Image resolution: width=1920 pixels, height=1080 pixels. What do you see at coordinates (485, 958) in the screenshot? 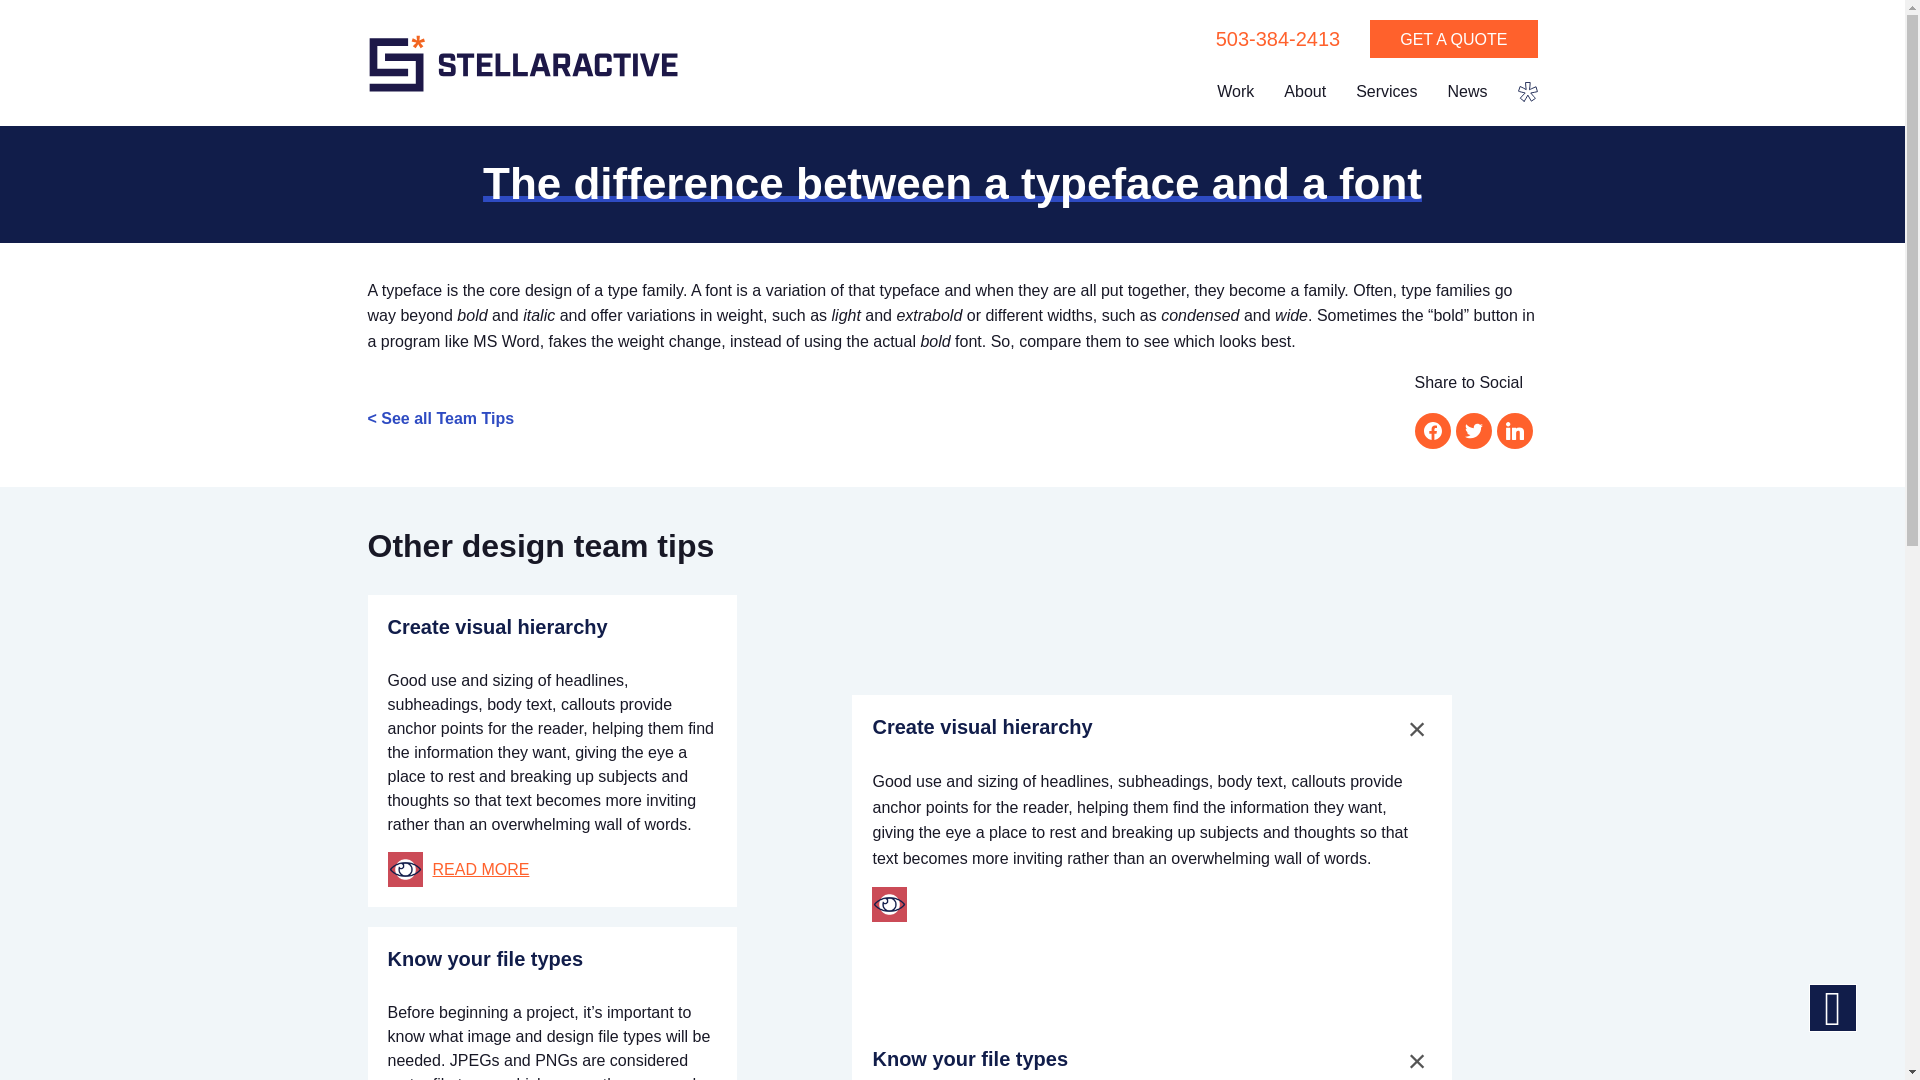
I see `Know your file types` at bounding box center [485, 958].